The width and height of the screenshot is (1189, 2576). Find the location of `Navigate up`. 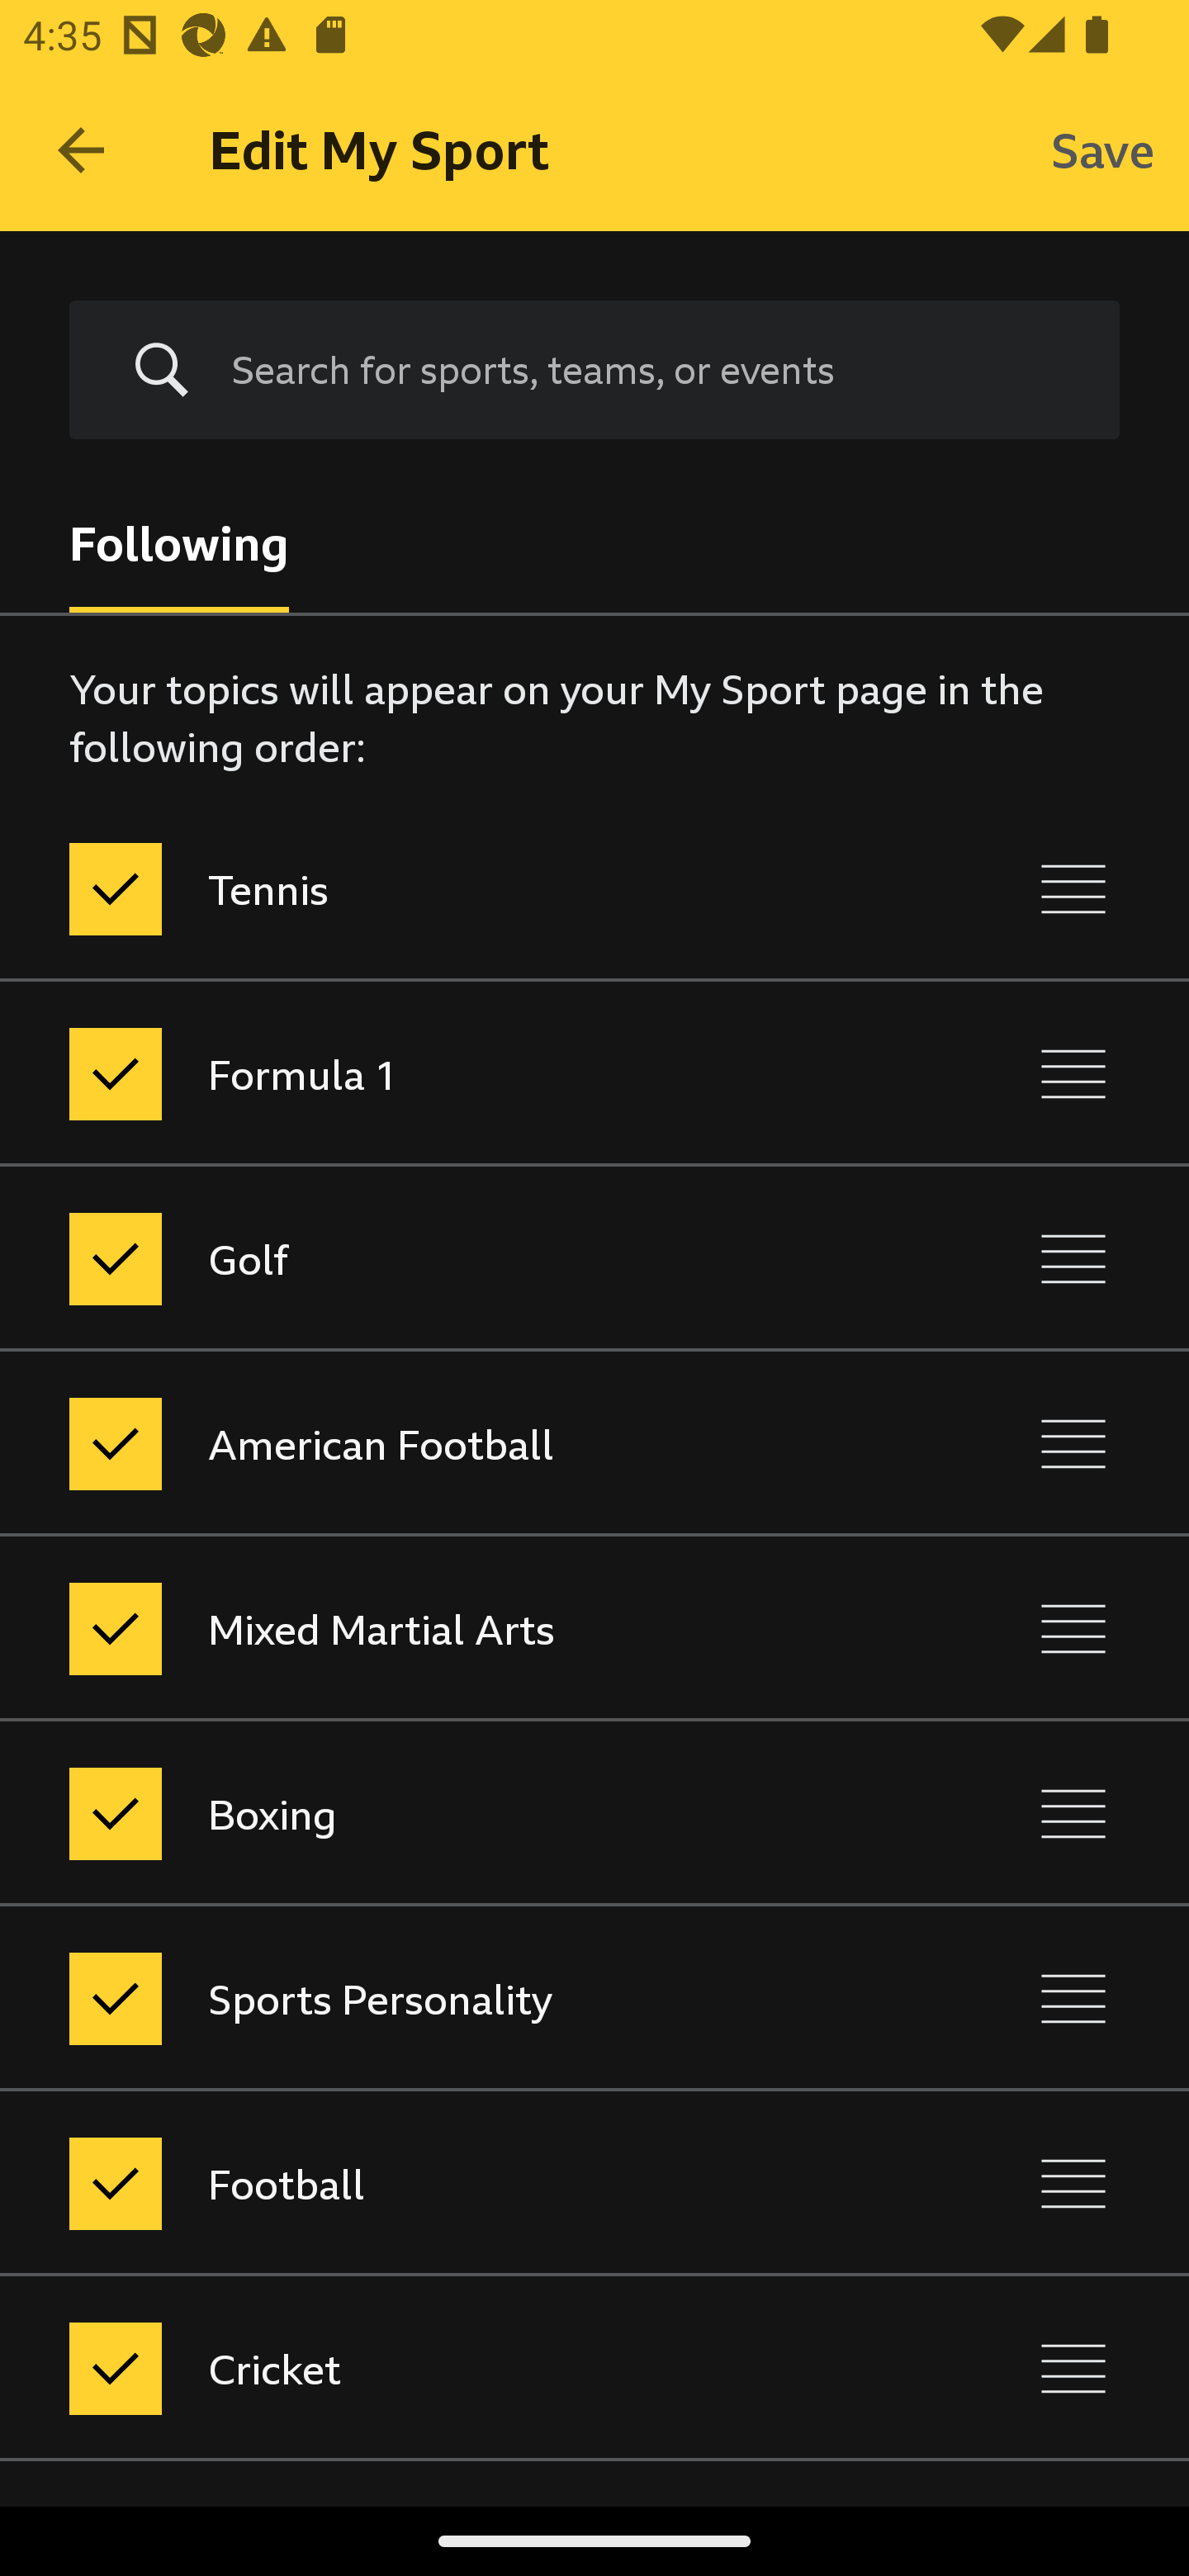

Navigate up is located at coordinates (81, 150).